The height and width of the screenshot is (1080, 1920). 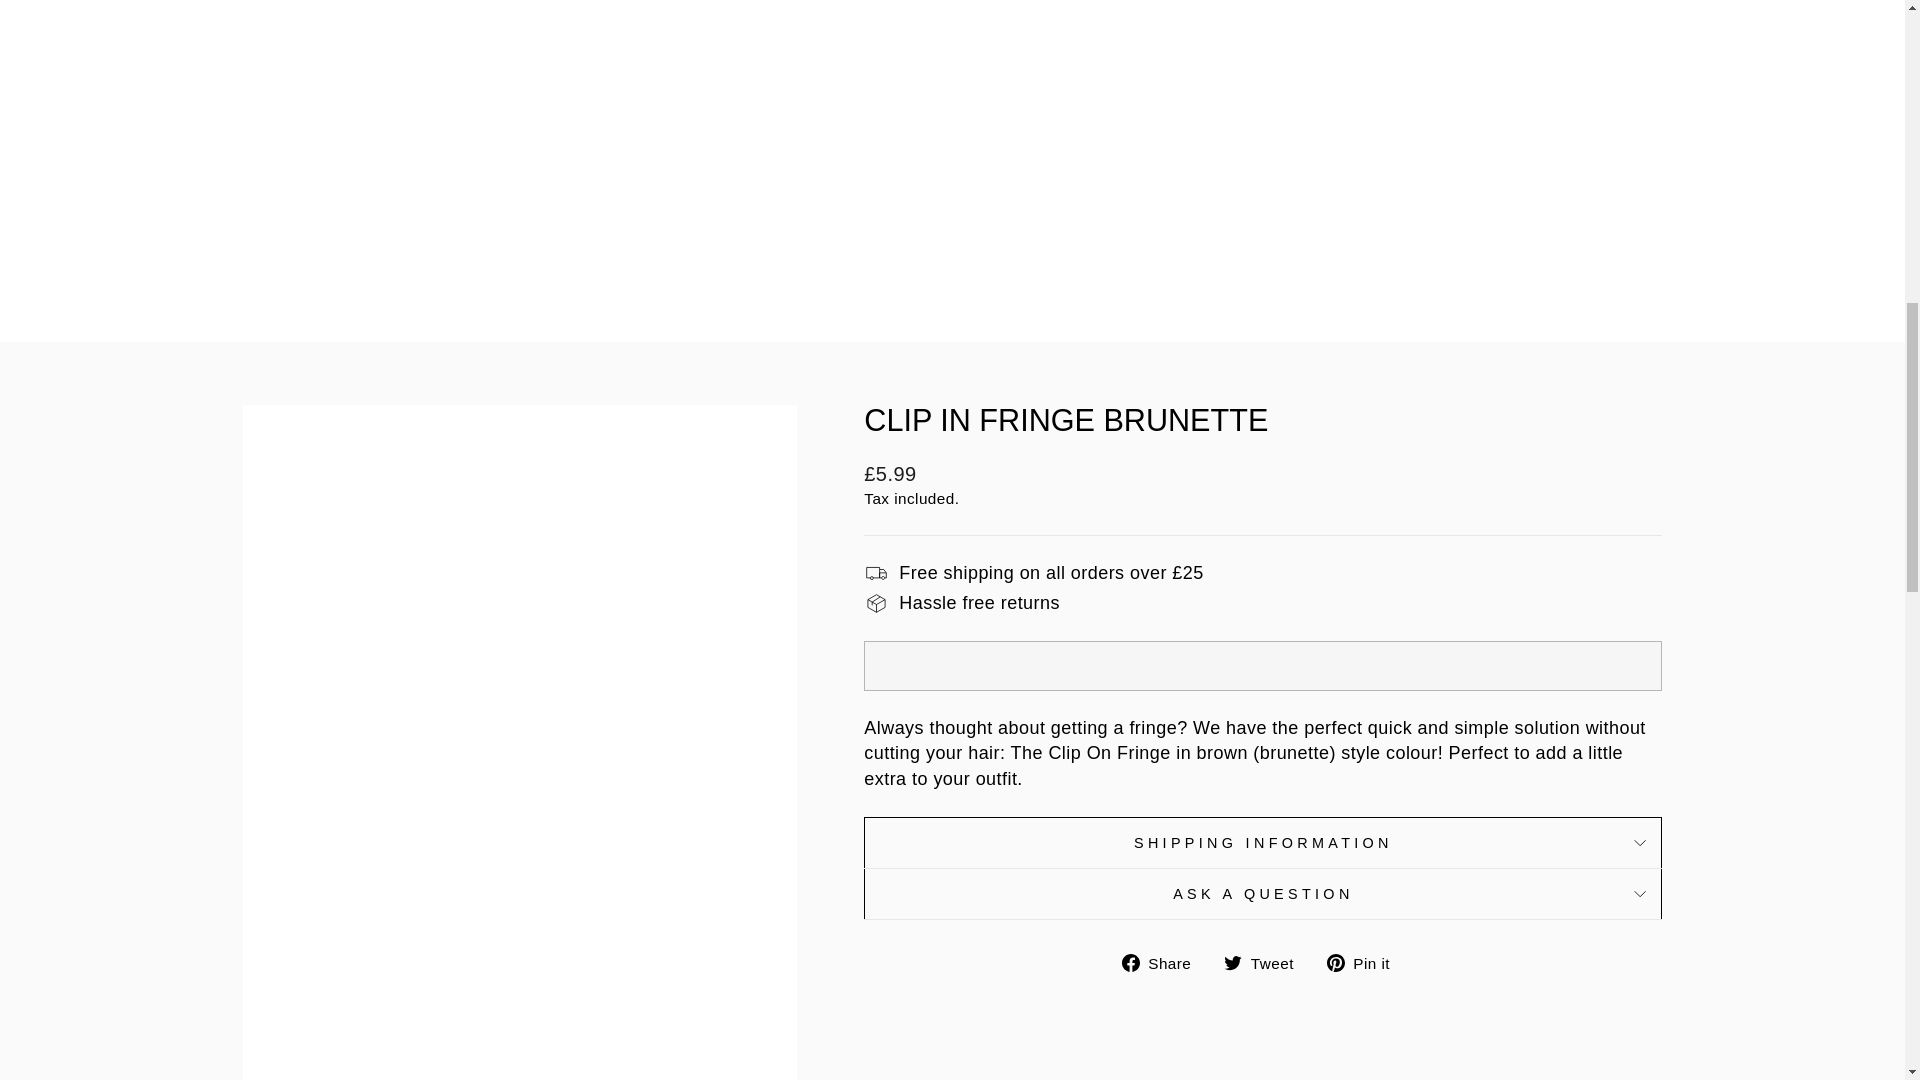 What do you see at coordinates (1164, 962) in the screenshot?
I see `Share on Facebook` at bounding box center [1164, 962].